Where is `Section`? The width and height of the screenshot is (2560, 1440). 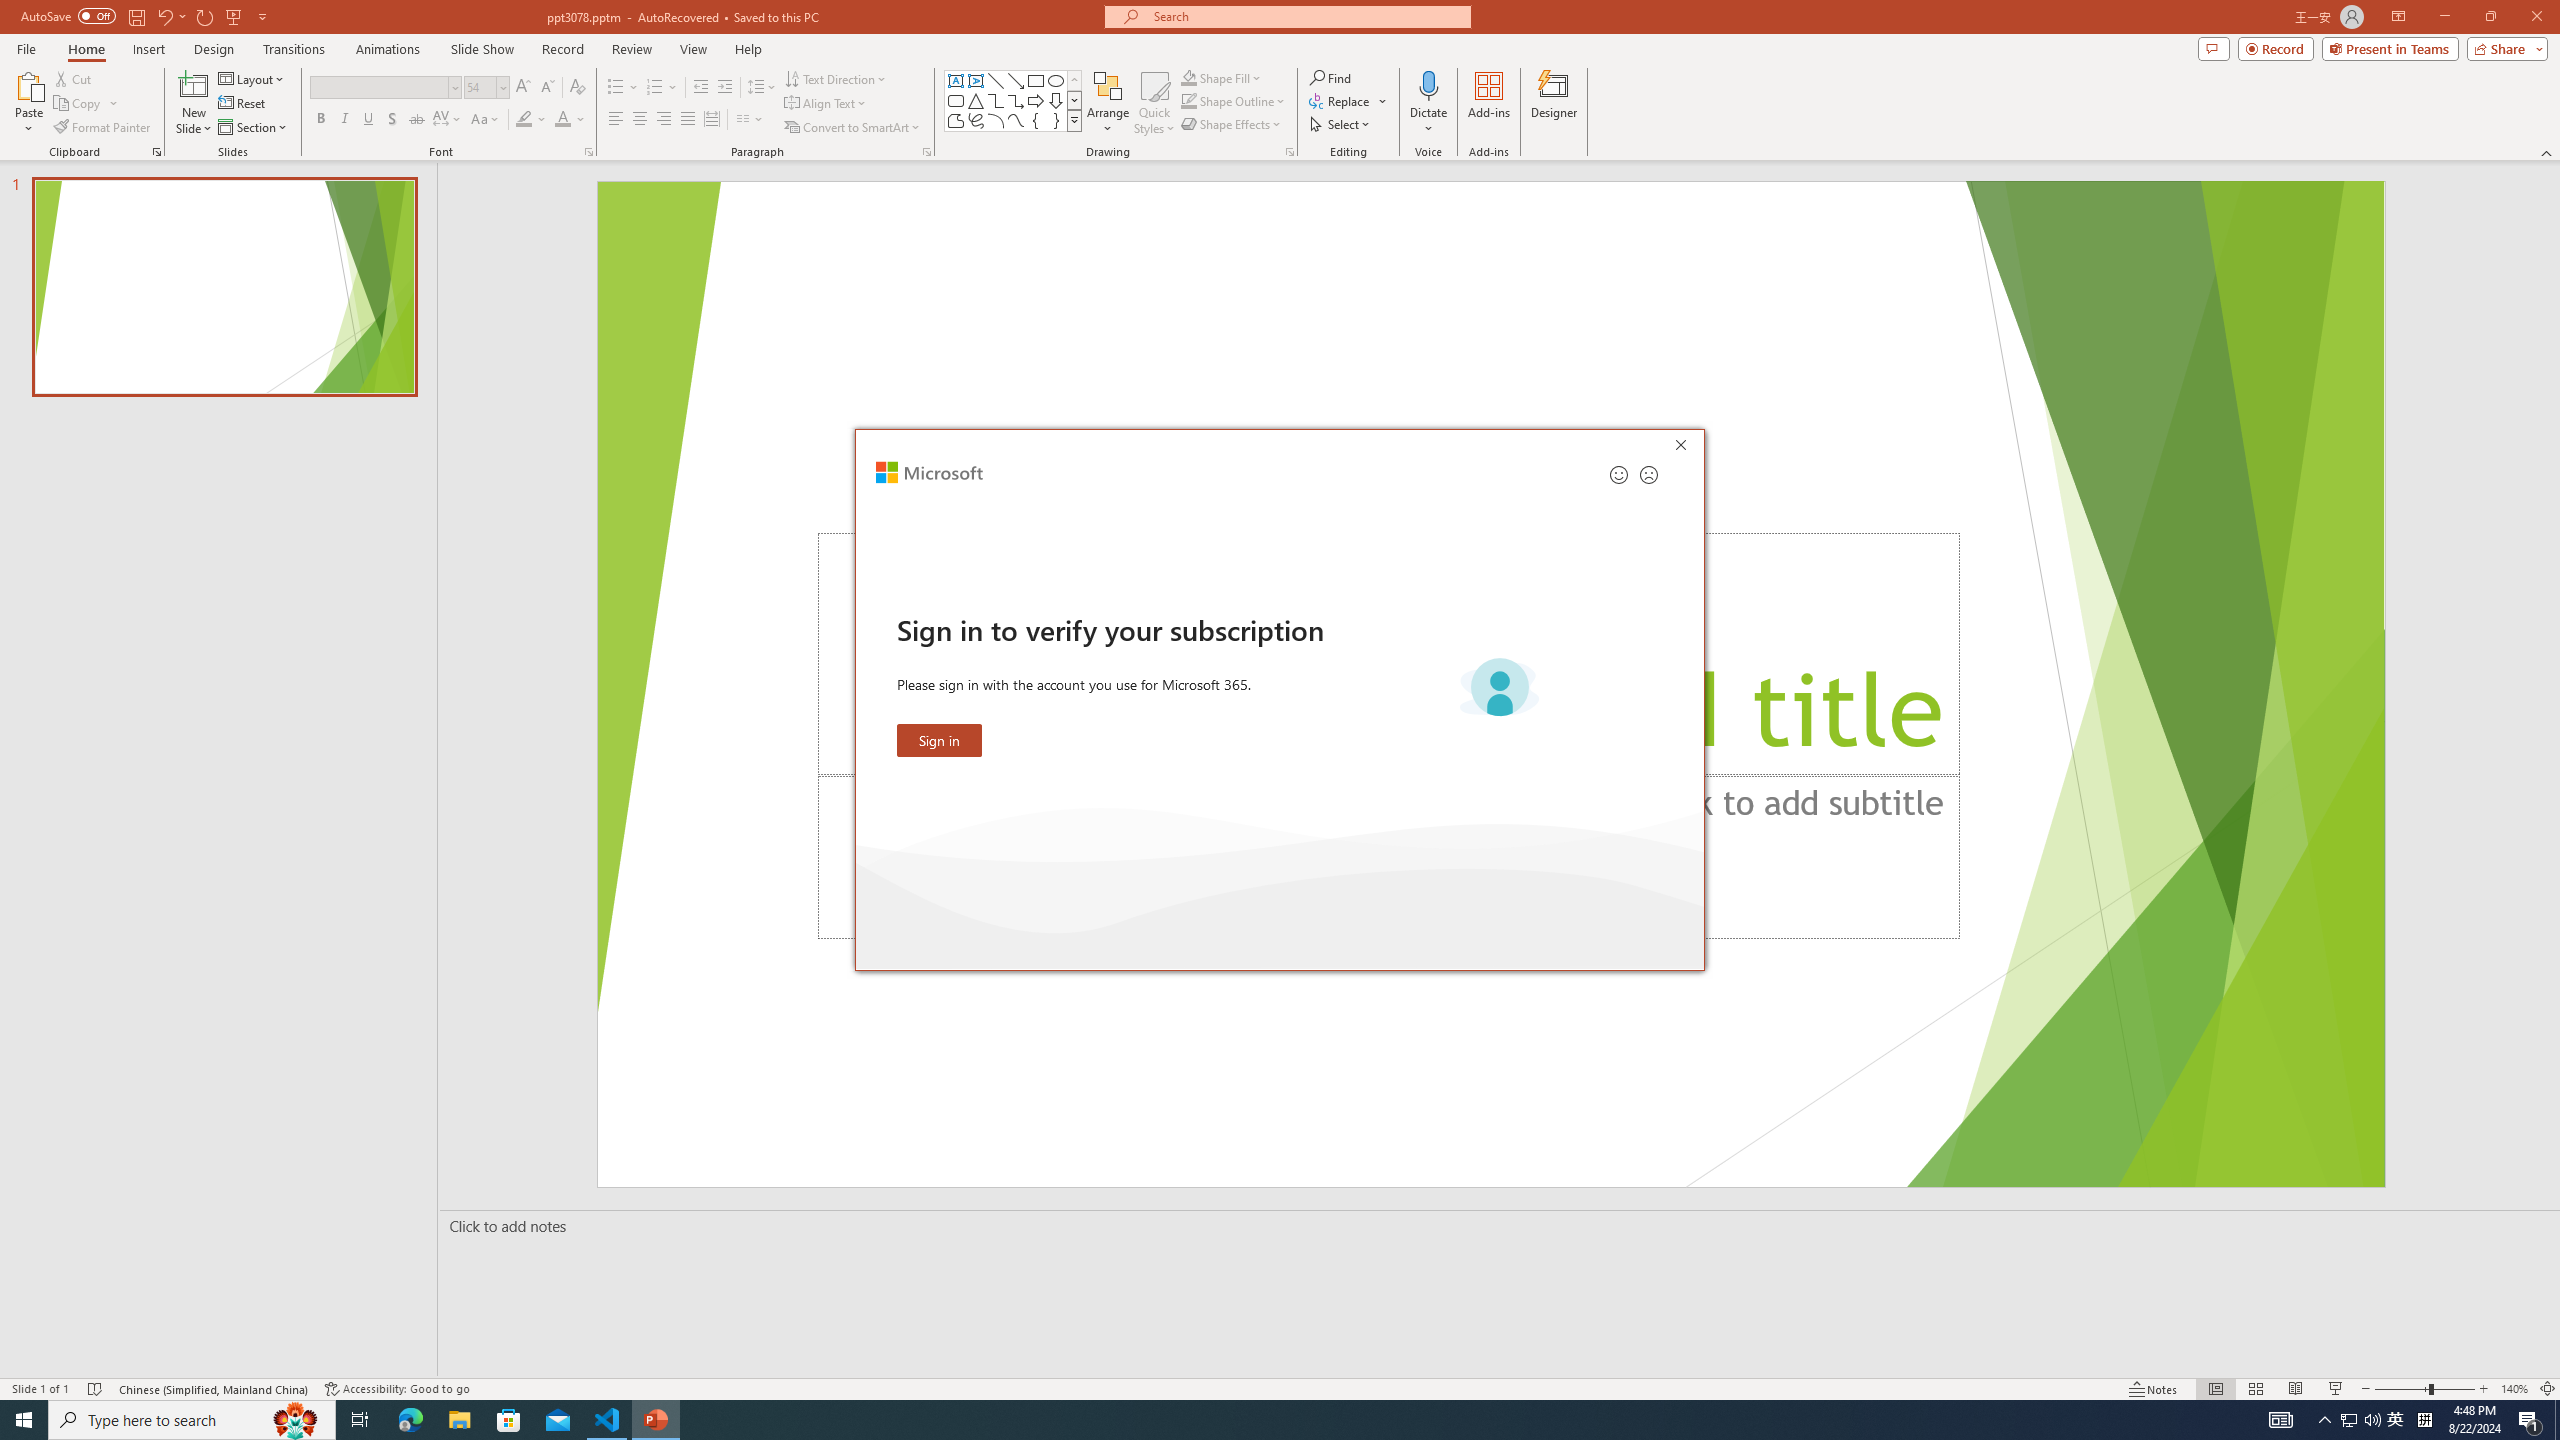
Section is located at coordinates (254, 128).